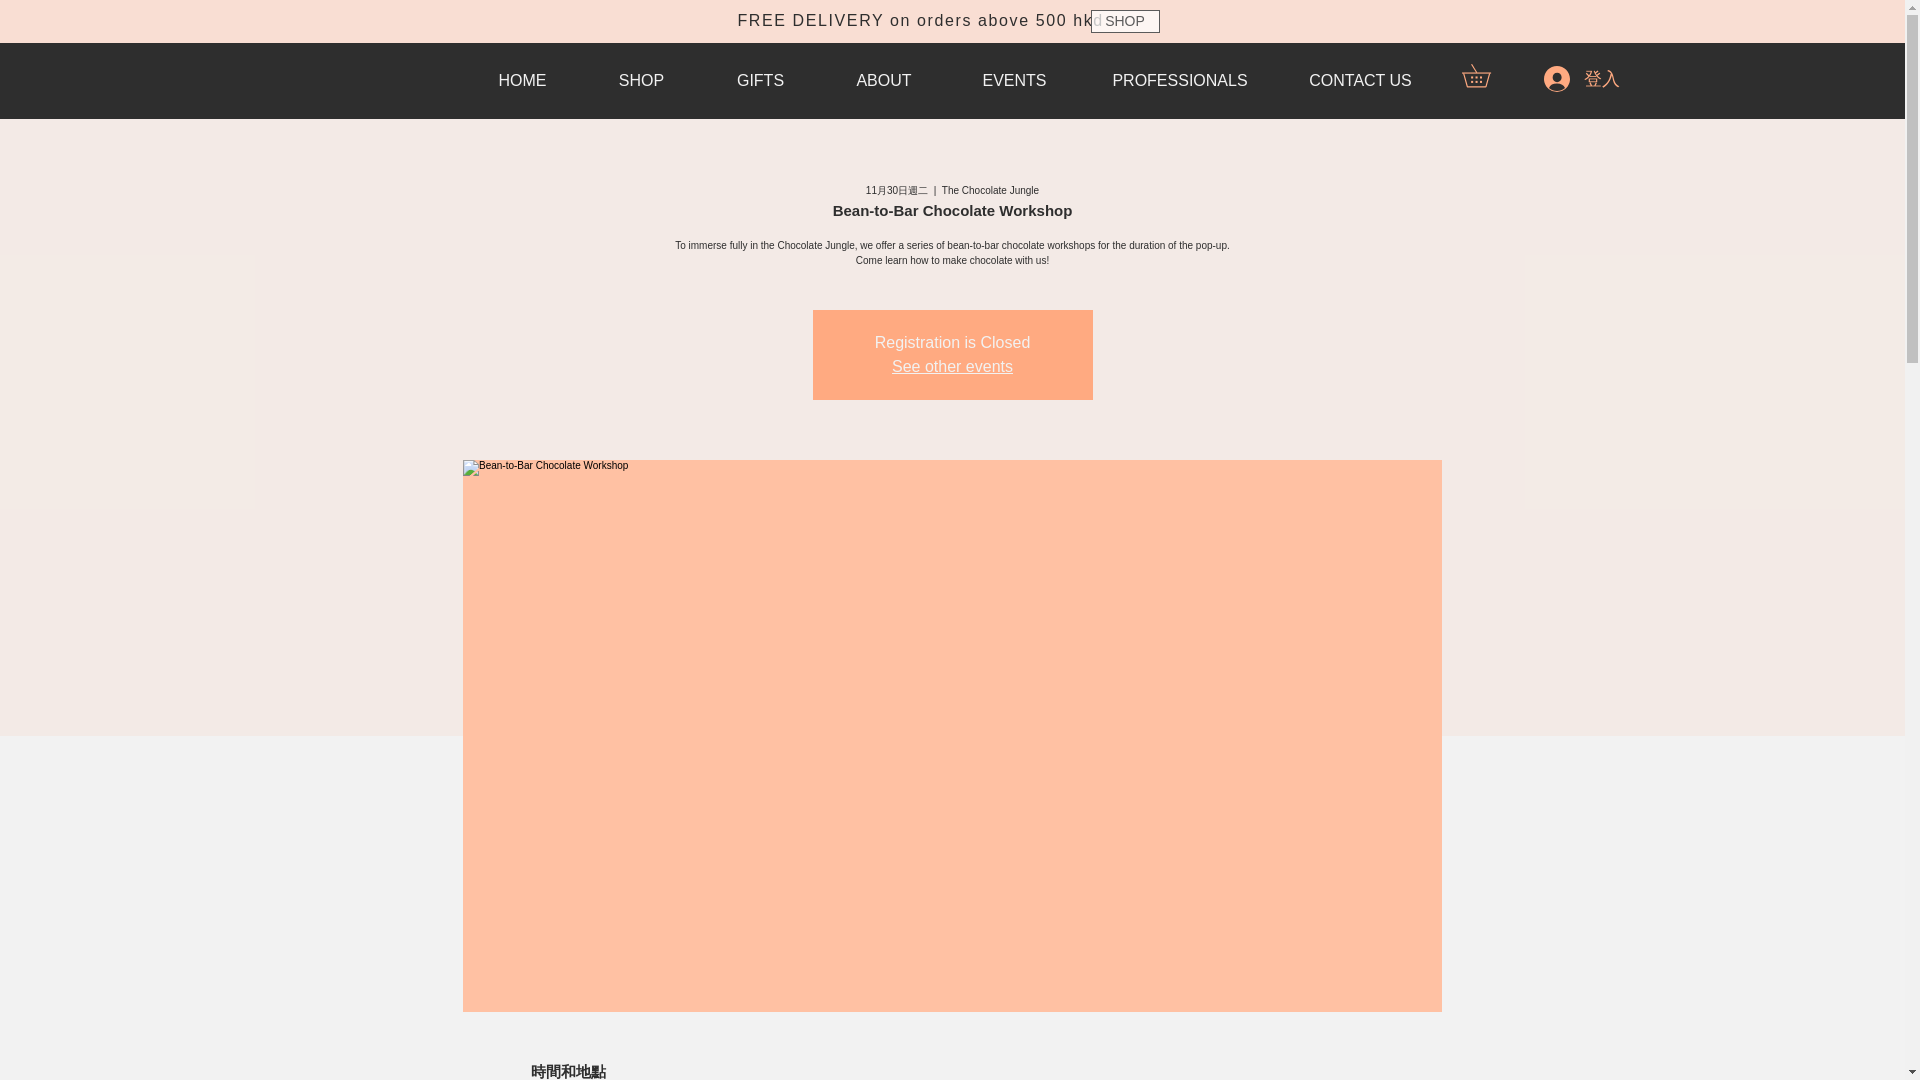 The width and height of the screenshot is (1920, 1080). I want to click on FREE DELIVERY on orders above 500 hkd, so click(920, 20).